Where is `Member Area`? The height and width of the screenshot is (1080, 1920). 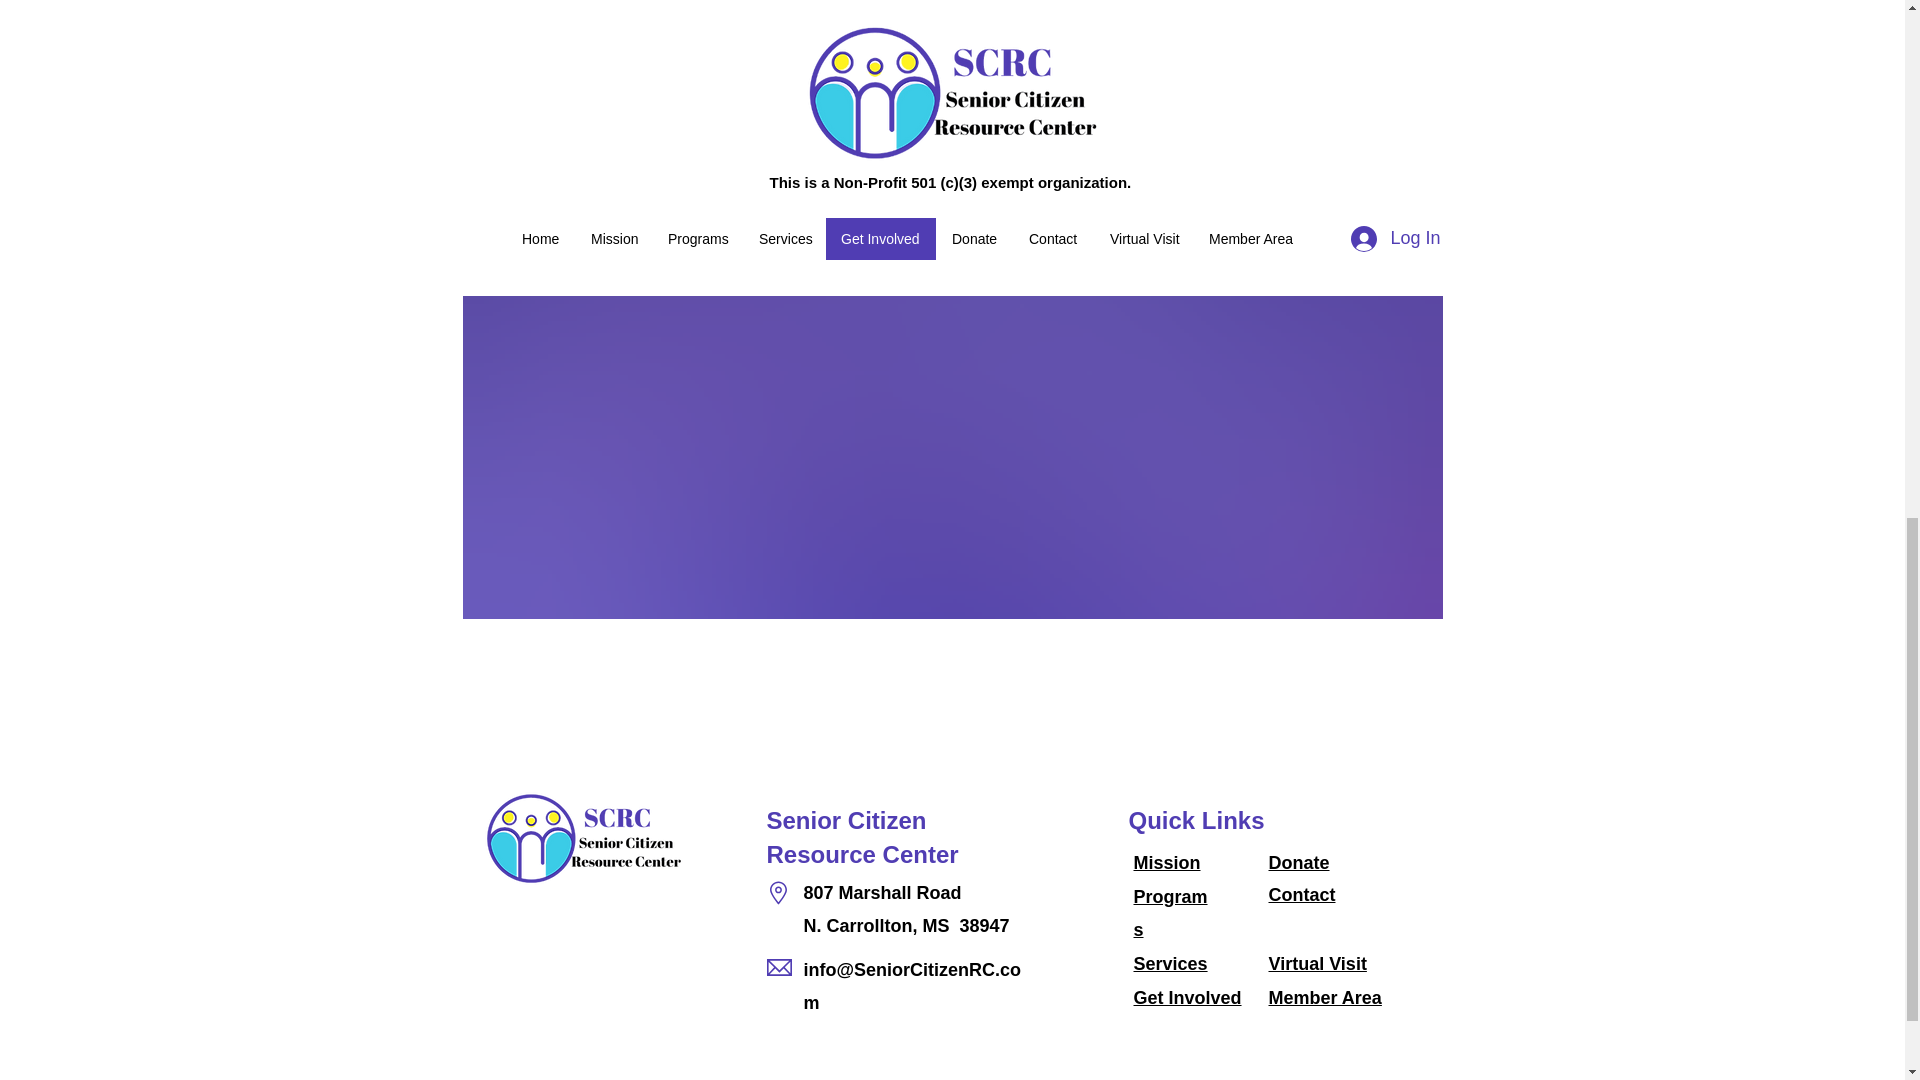 Member Area is located at coordinates (1324, 998).